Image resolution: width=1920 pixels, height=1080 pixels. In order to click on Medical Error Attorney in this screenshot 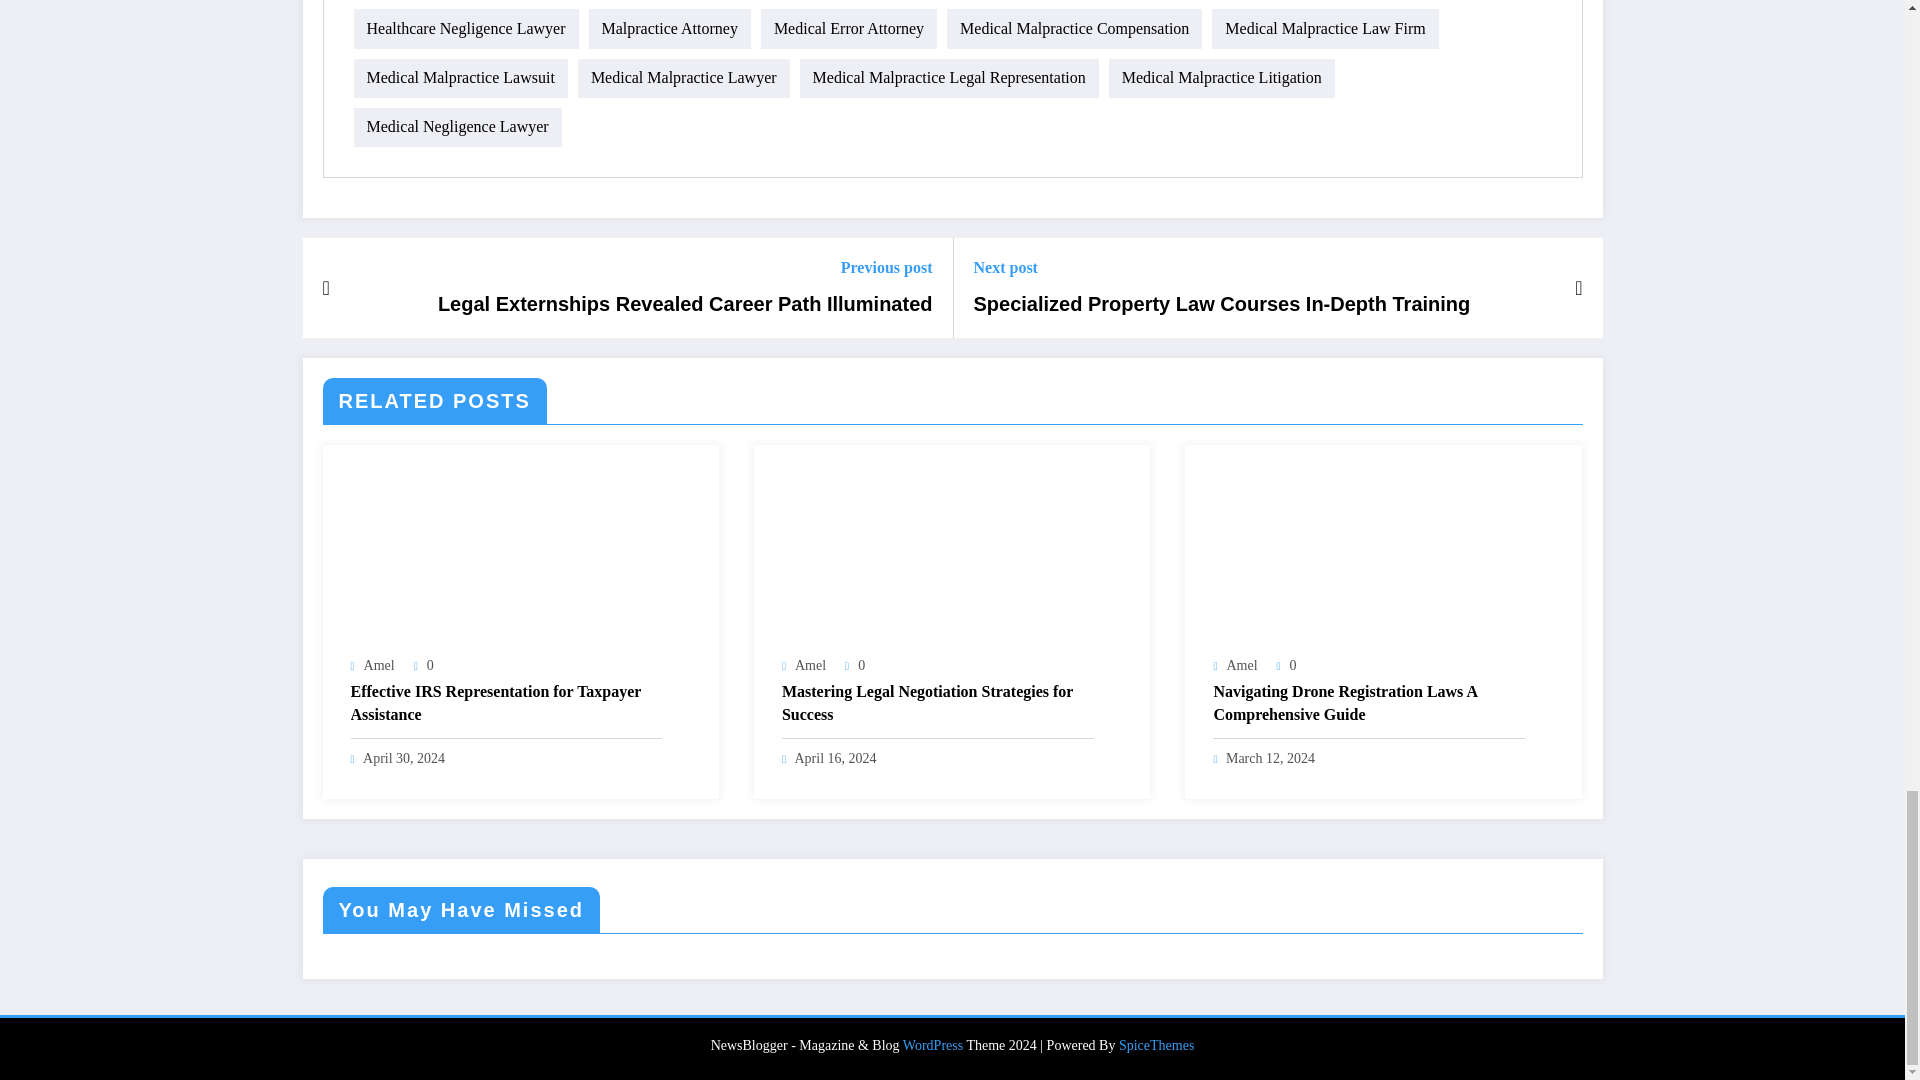, I will do `click(848, 28)`.